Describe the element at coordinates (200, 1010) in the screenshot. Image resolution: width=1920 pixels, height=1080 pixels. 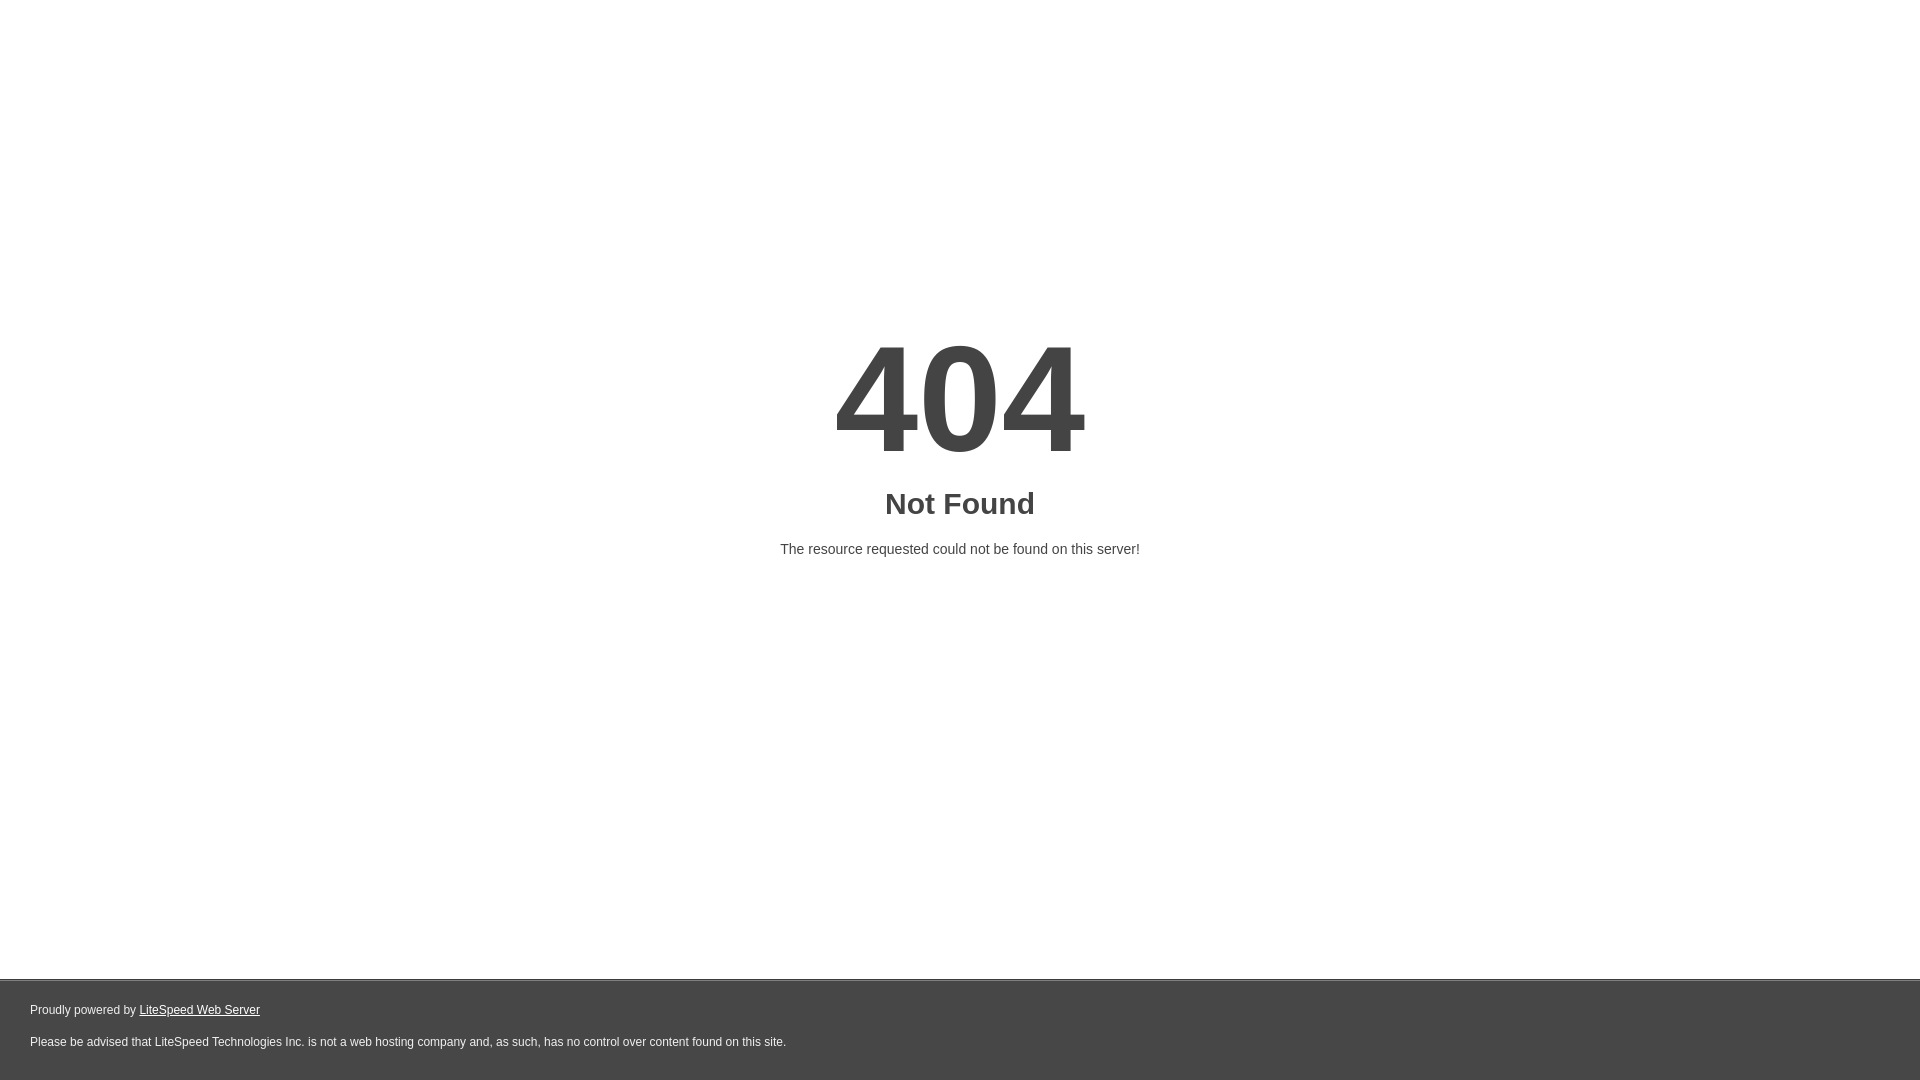
I see `LiteSpeed Web Server` at that location.